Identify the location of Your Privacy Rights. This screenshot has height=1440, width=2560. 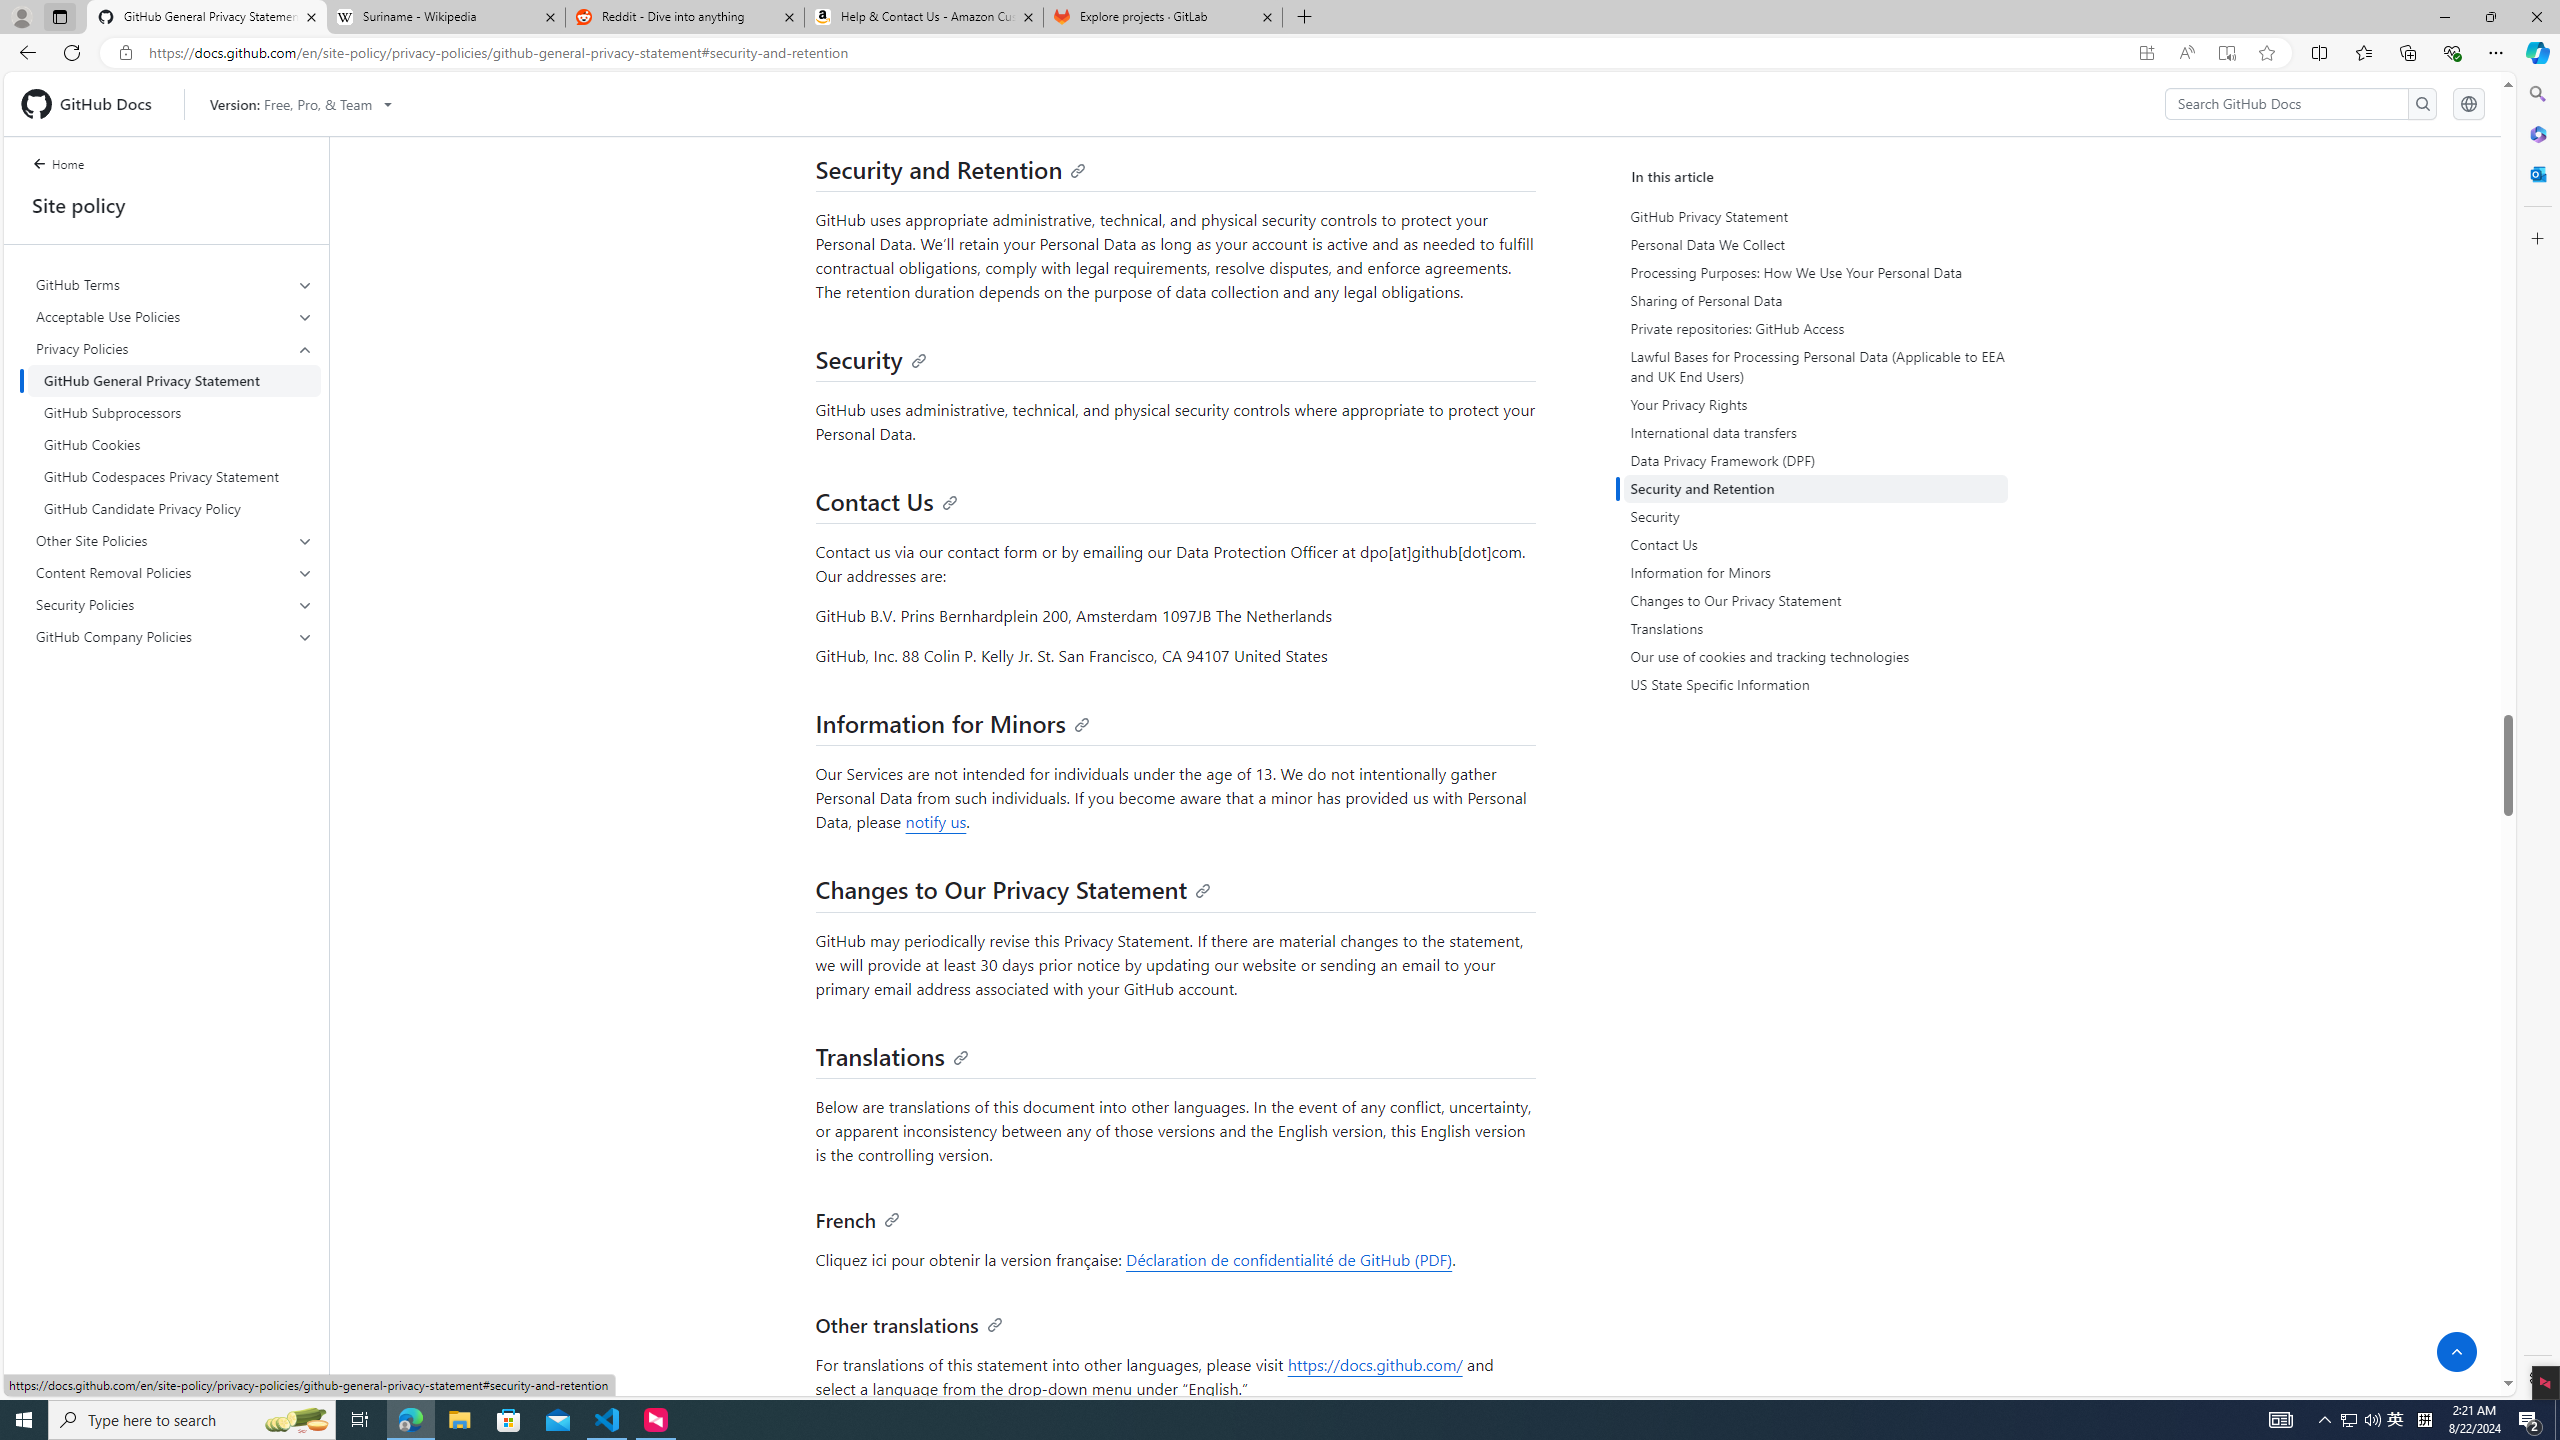
(1815, 405).